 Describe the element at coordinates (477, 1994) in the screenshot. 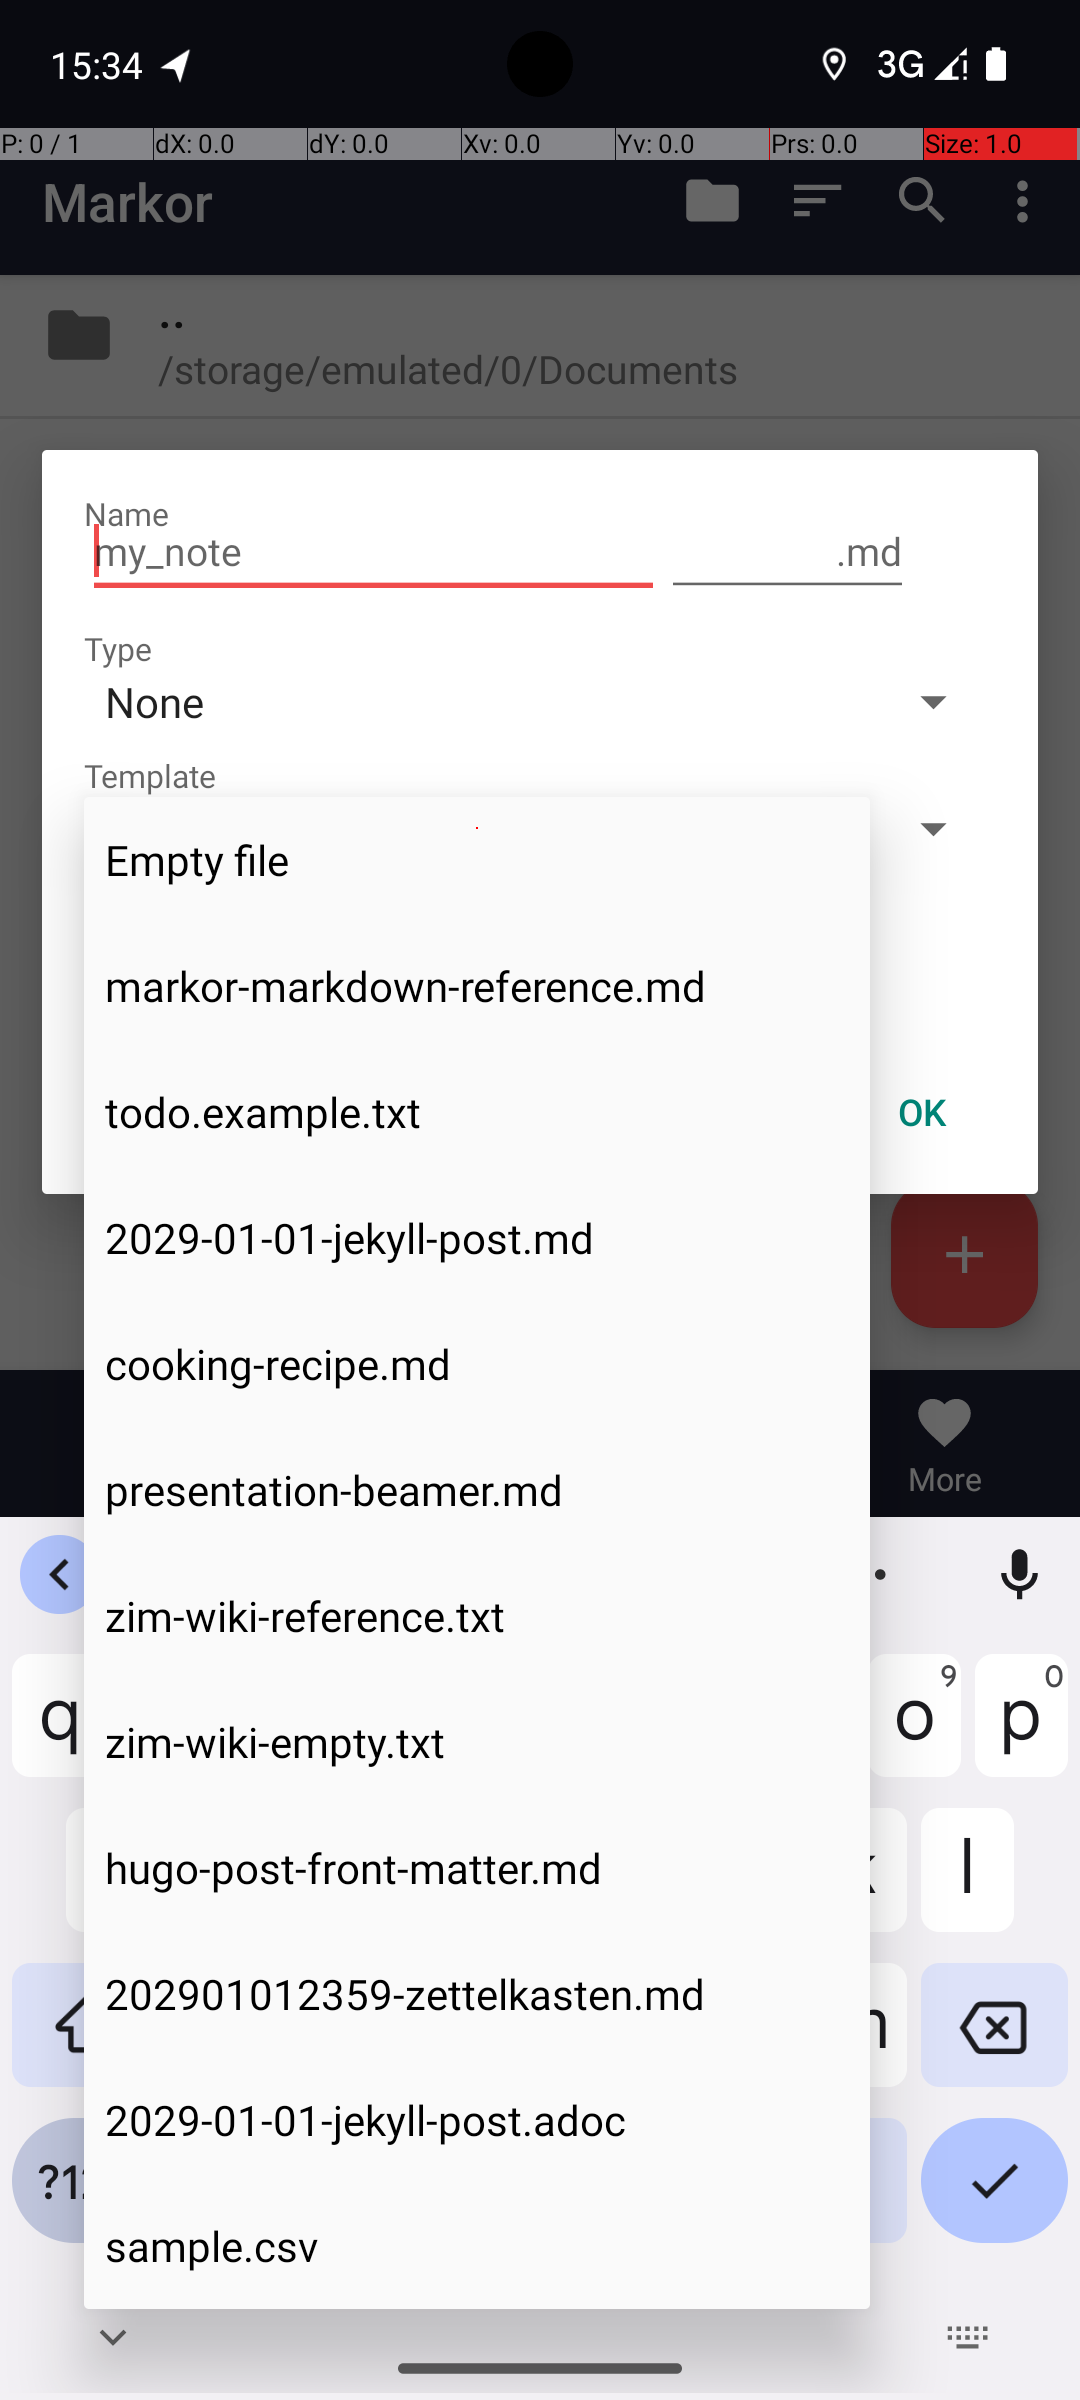

I see `202901012359-zettelkasten.md` at that location.